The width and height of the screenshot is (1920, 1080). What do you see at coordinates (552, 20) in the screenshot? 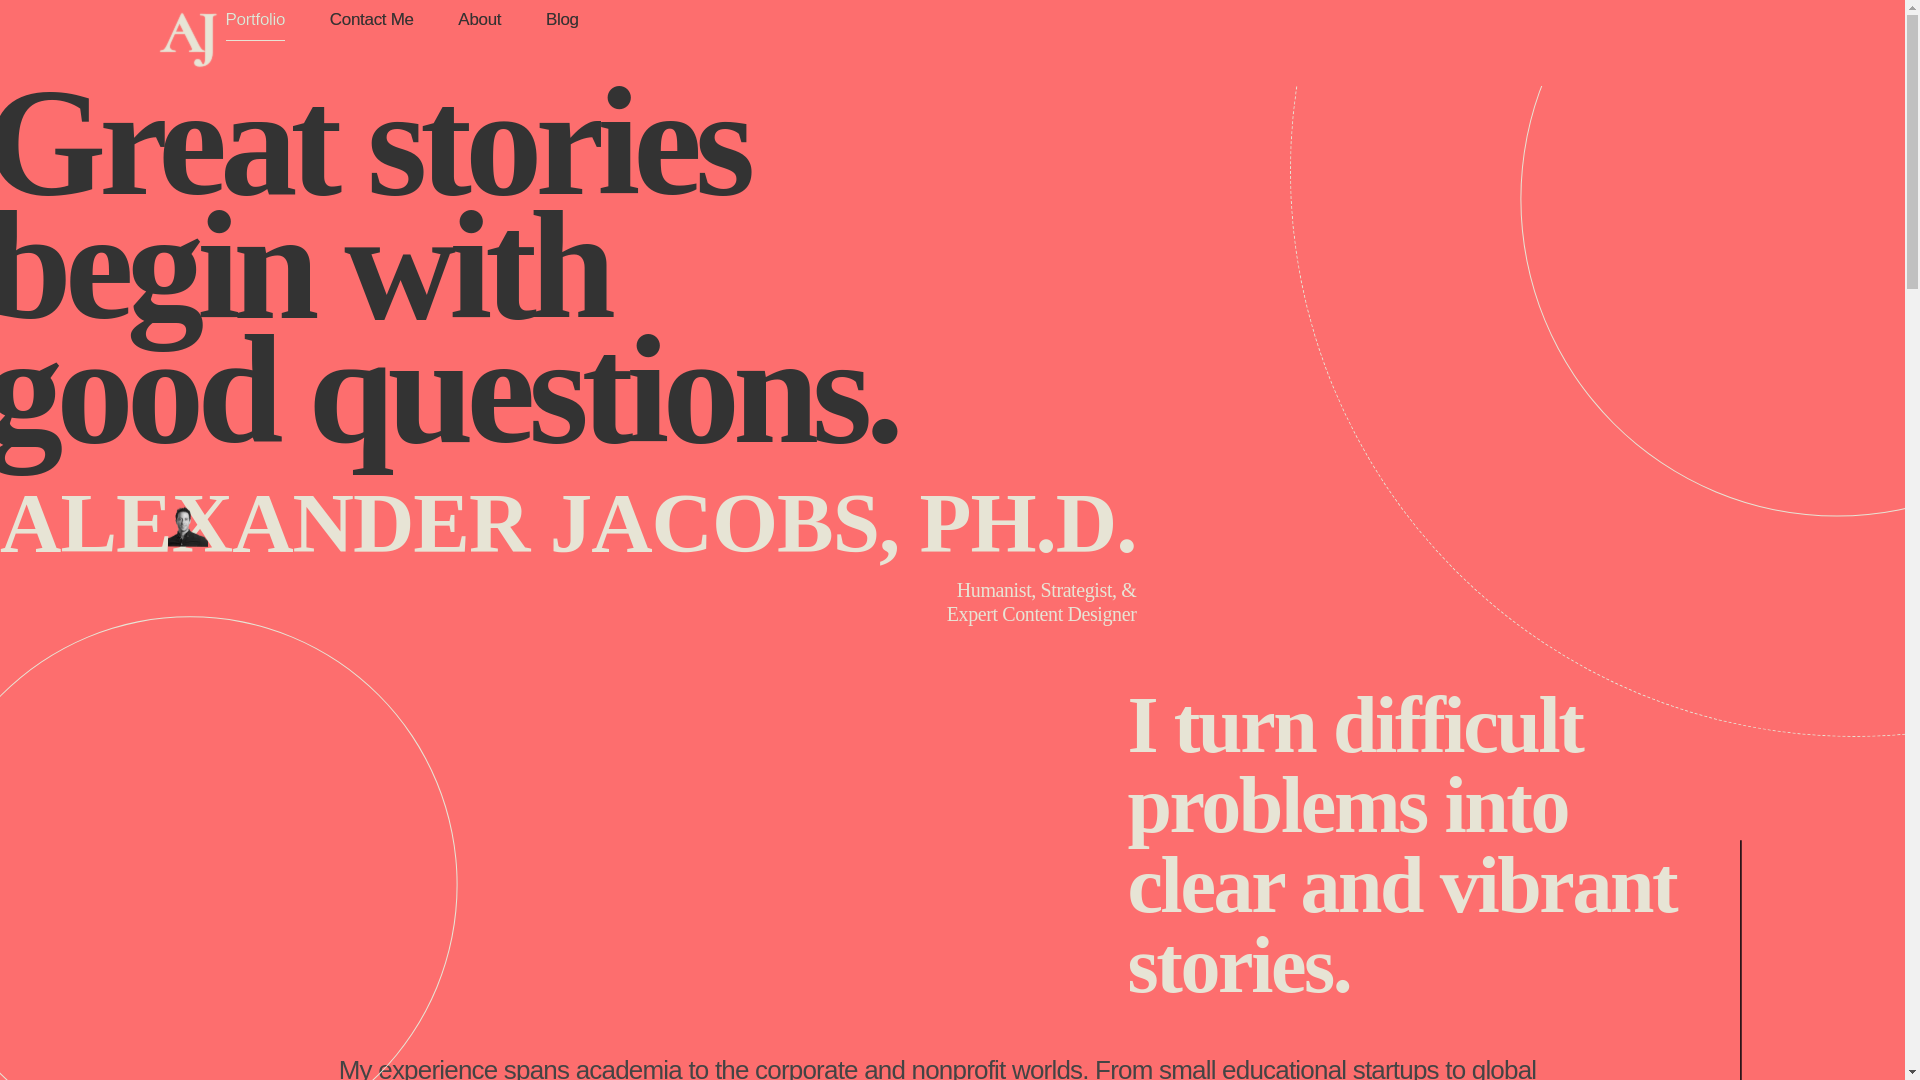
I see `Blog` at bounding box center [552, 20].